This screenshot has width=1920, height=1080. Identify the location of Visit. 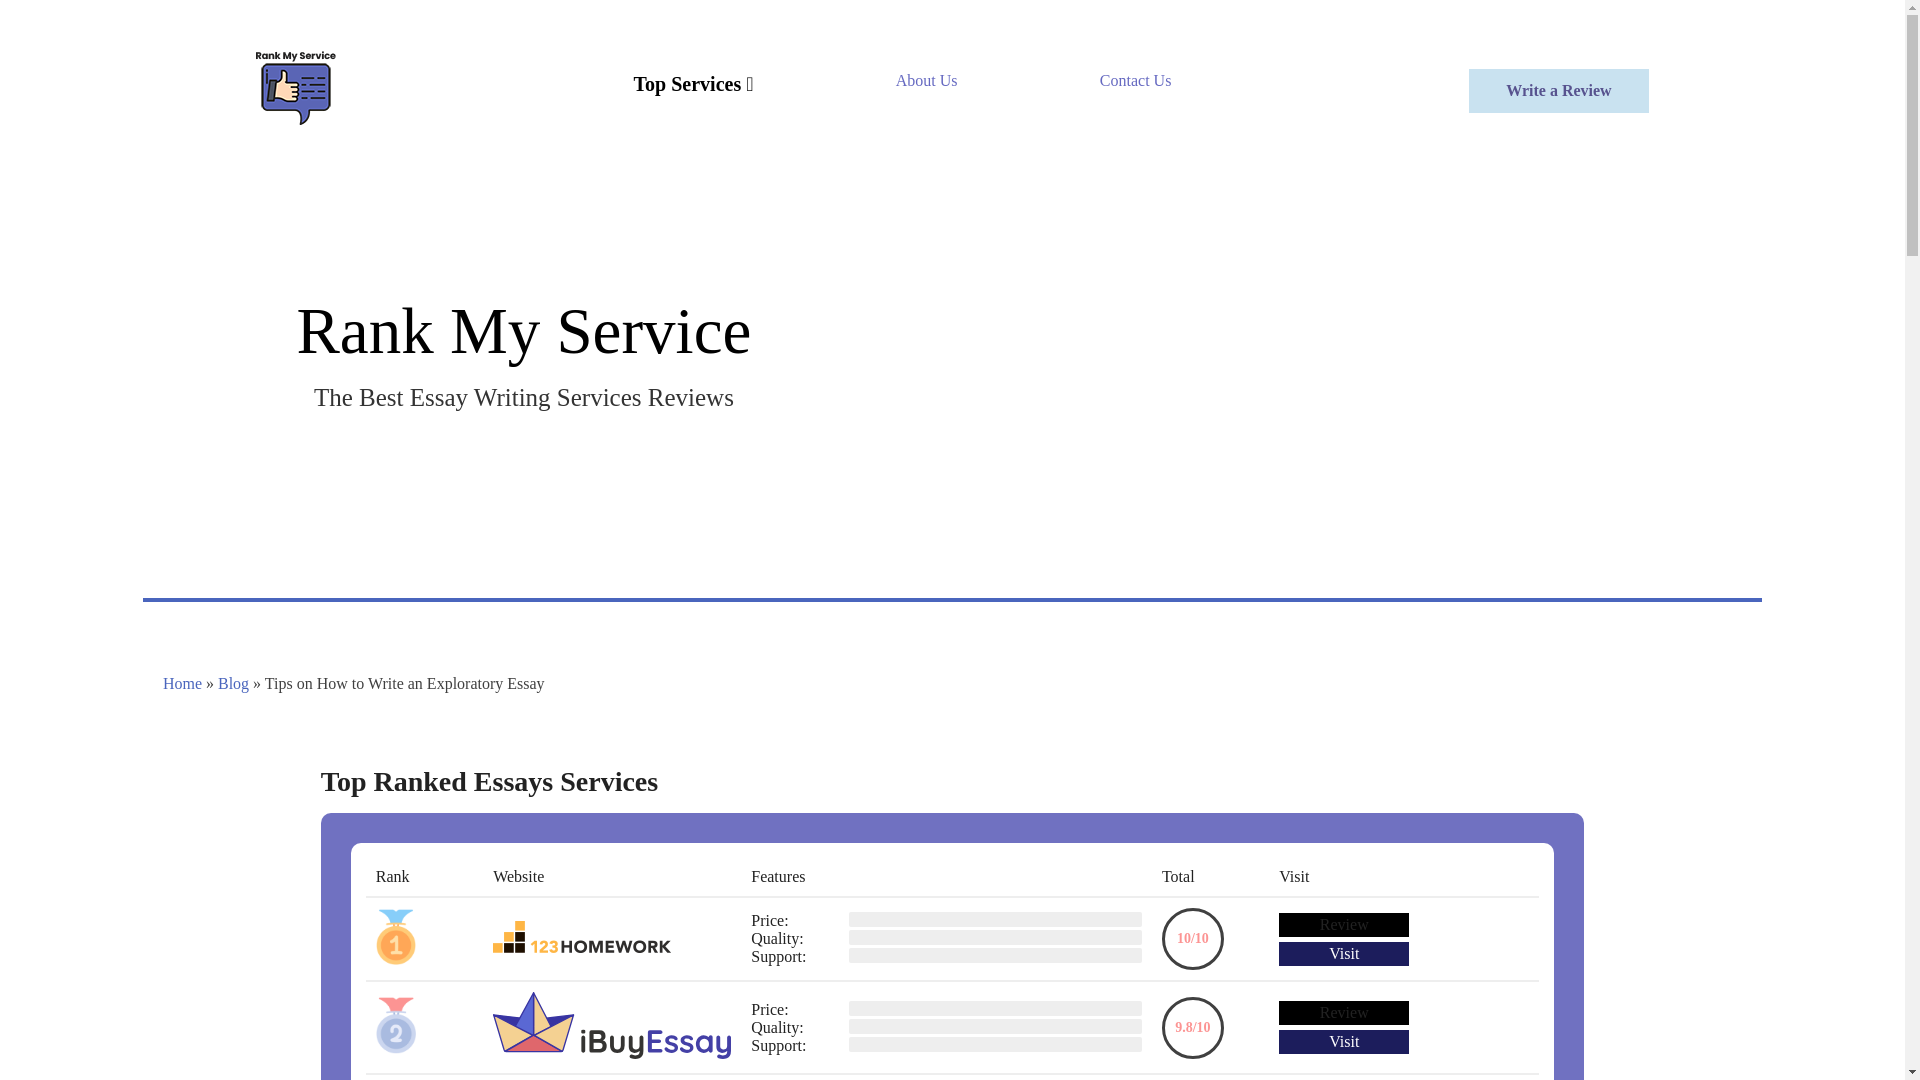
(1344, 953).